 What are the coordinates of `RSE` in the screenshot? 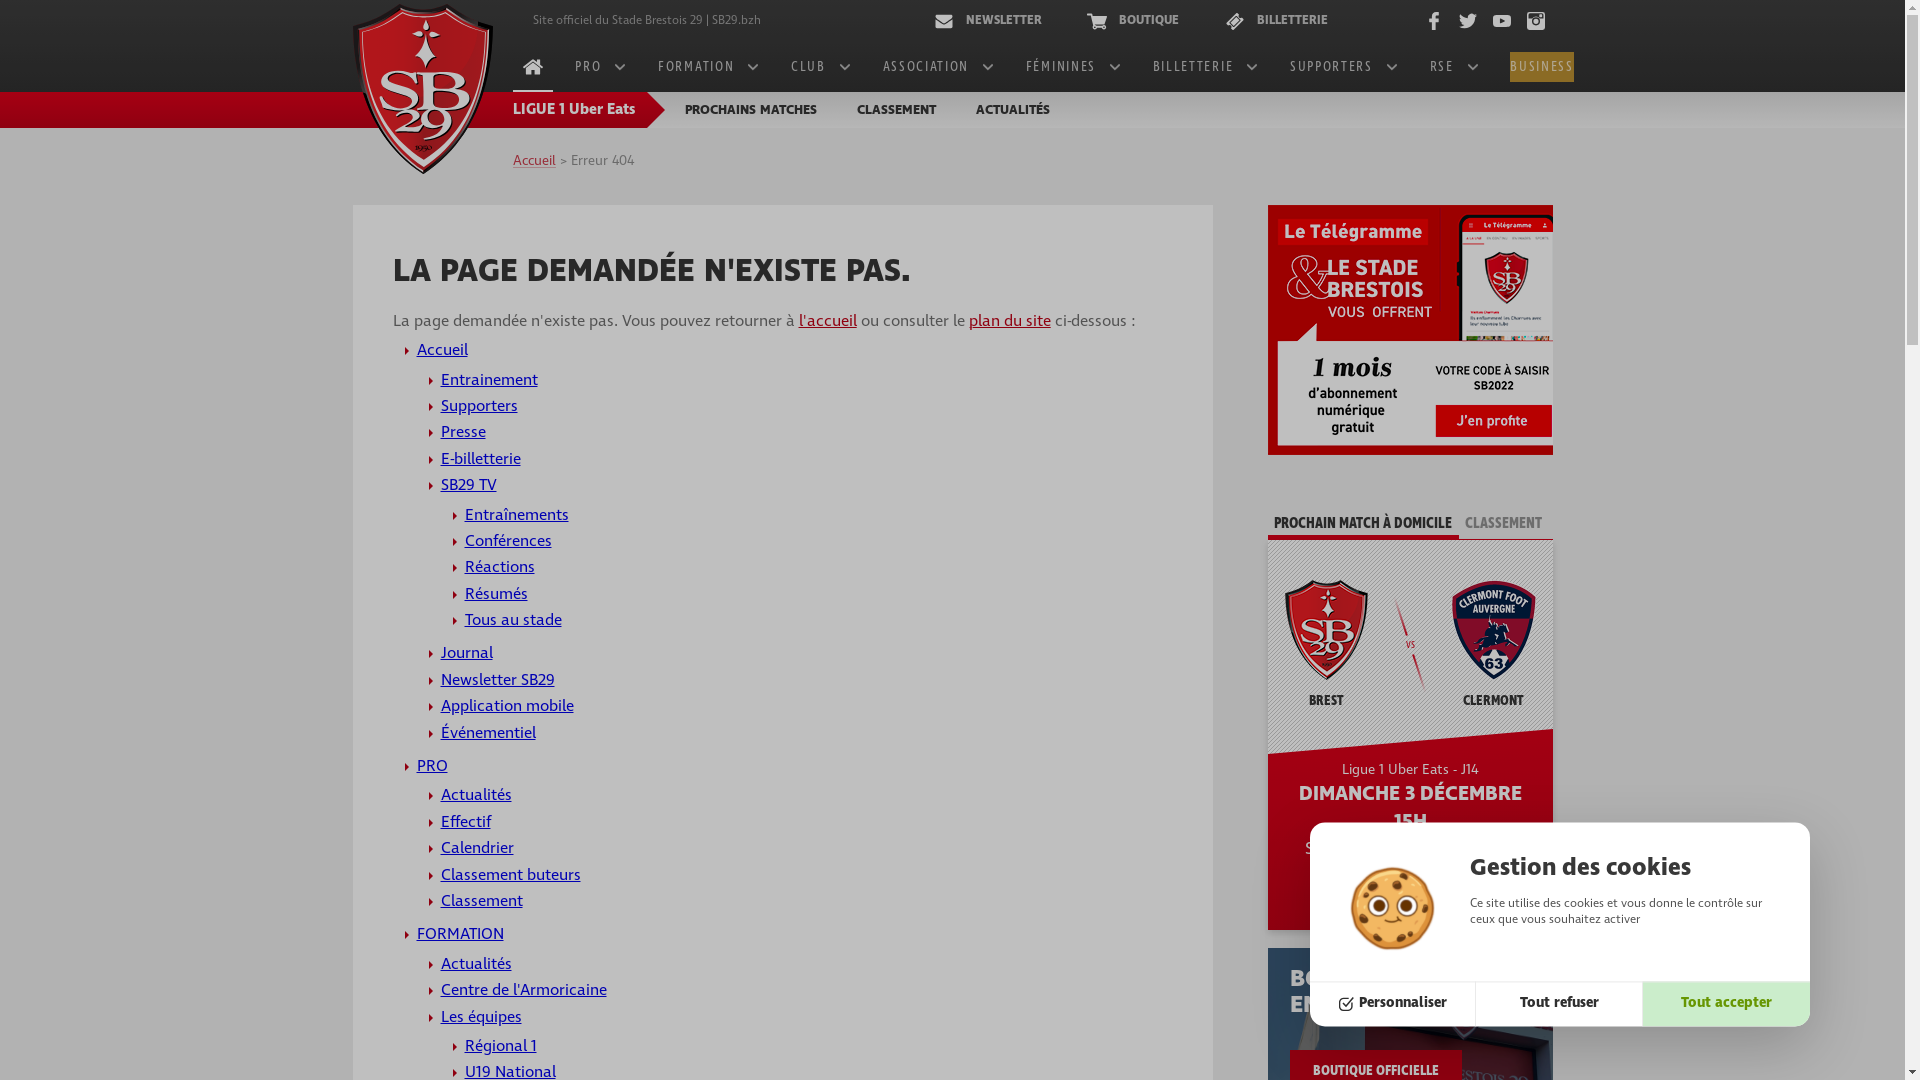 It's located at (1454, 67).